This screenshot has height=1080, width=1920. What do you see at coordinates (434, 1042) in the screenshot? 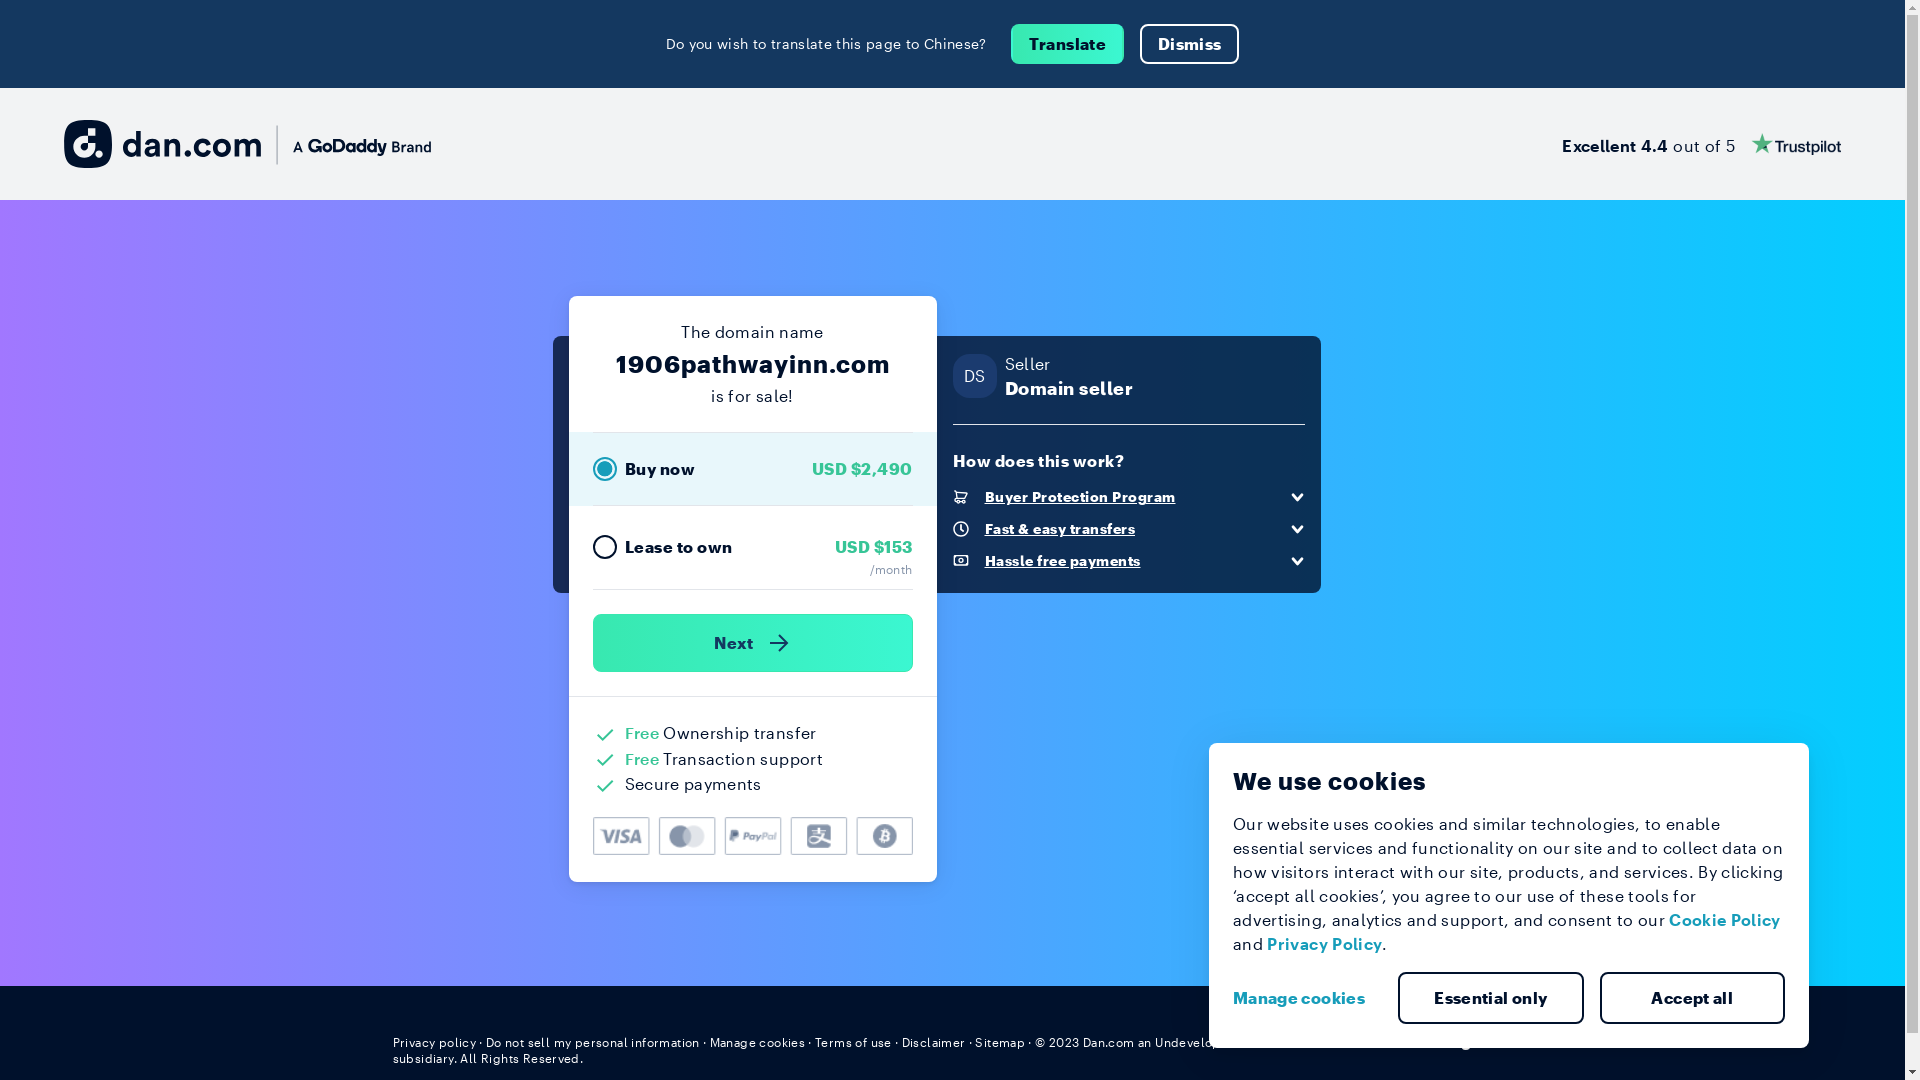
I see `Privacy policy` at bounding box center [434, 1042].